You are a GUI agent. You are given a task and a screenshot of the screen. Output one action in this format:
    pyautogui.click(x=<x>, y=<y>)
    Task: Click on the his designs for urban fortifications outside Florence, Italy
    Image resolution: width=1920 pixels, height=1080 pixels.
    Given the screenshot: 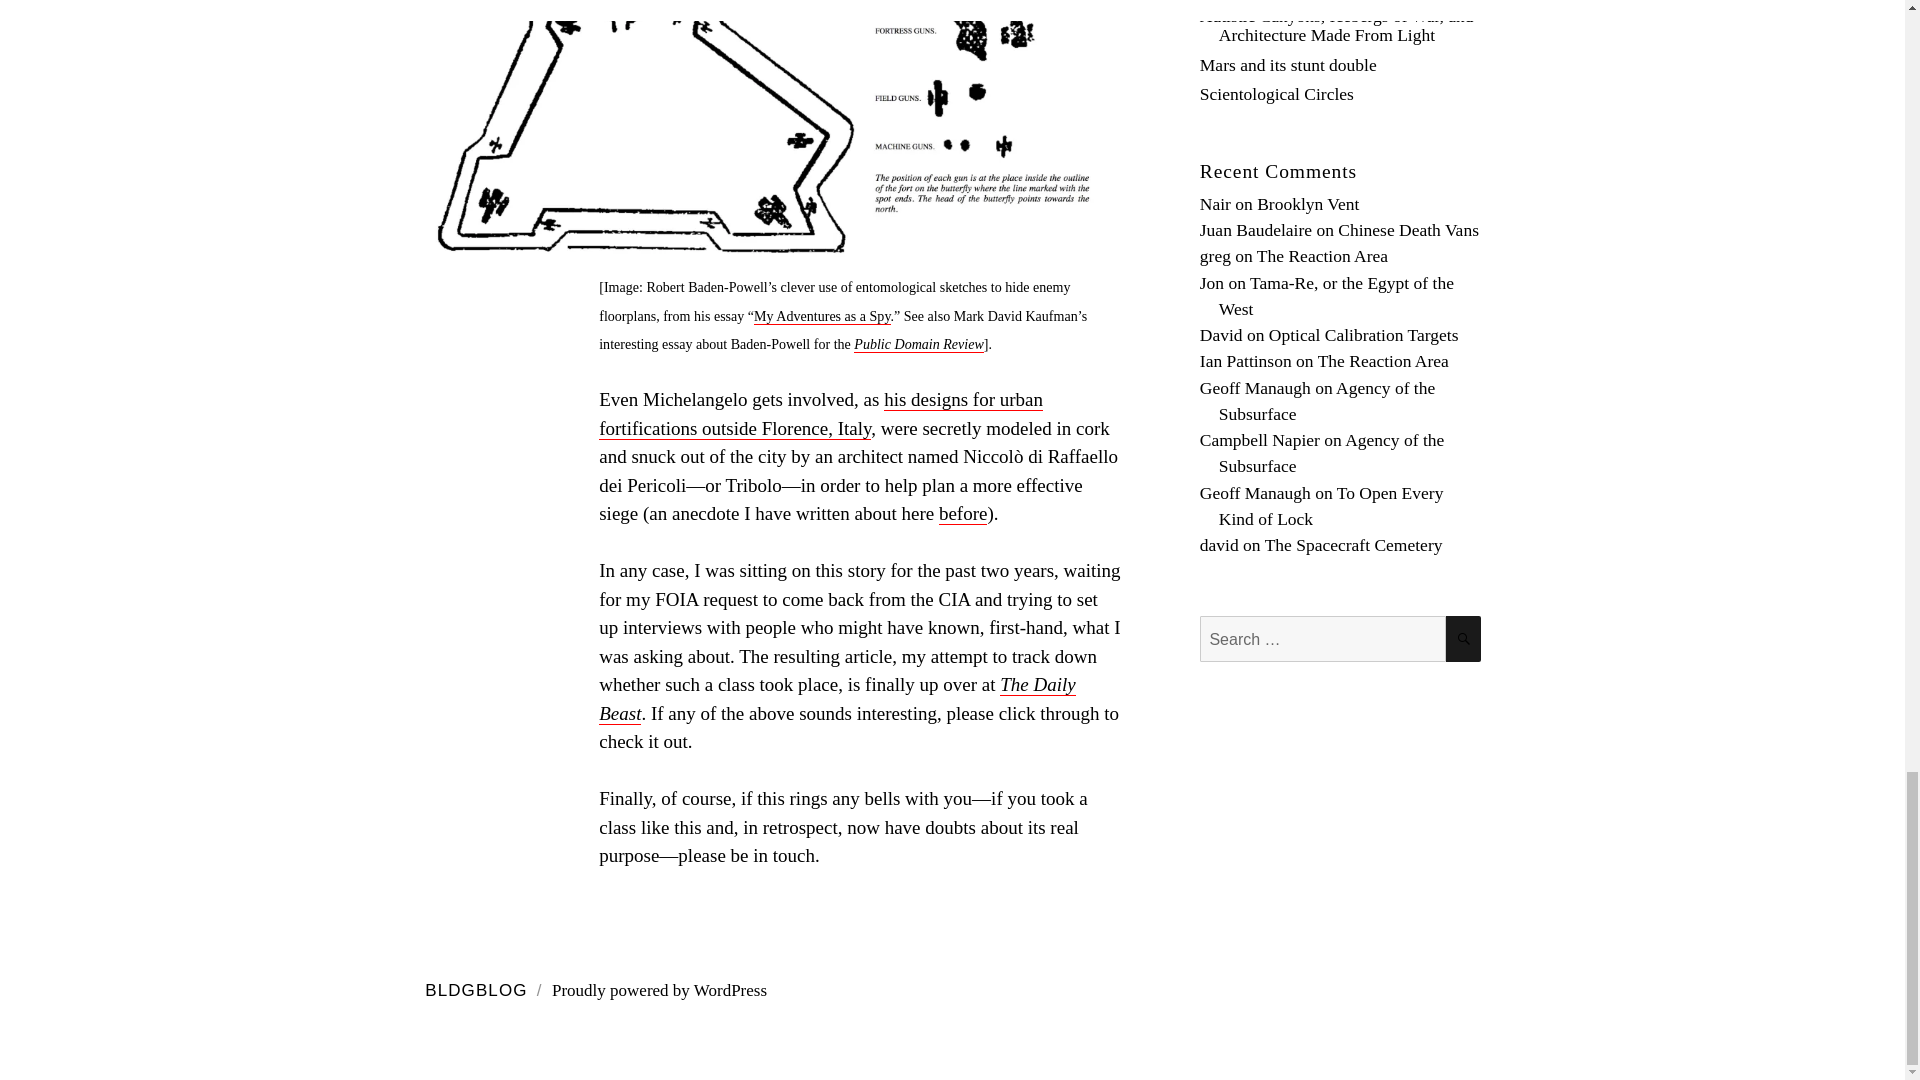 What is the action you would take?
    pyautogui.click(x=820, y=414)
    